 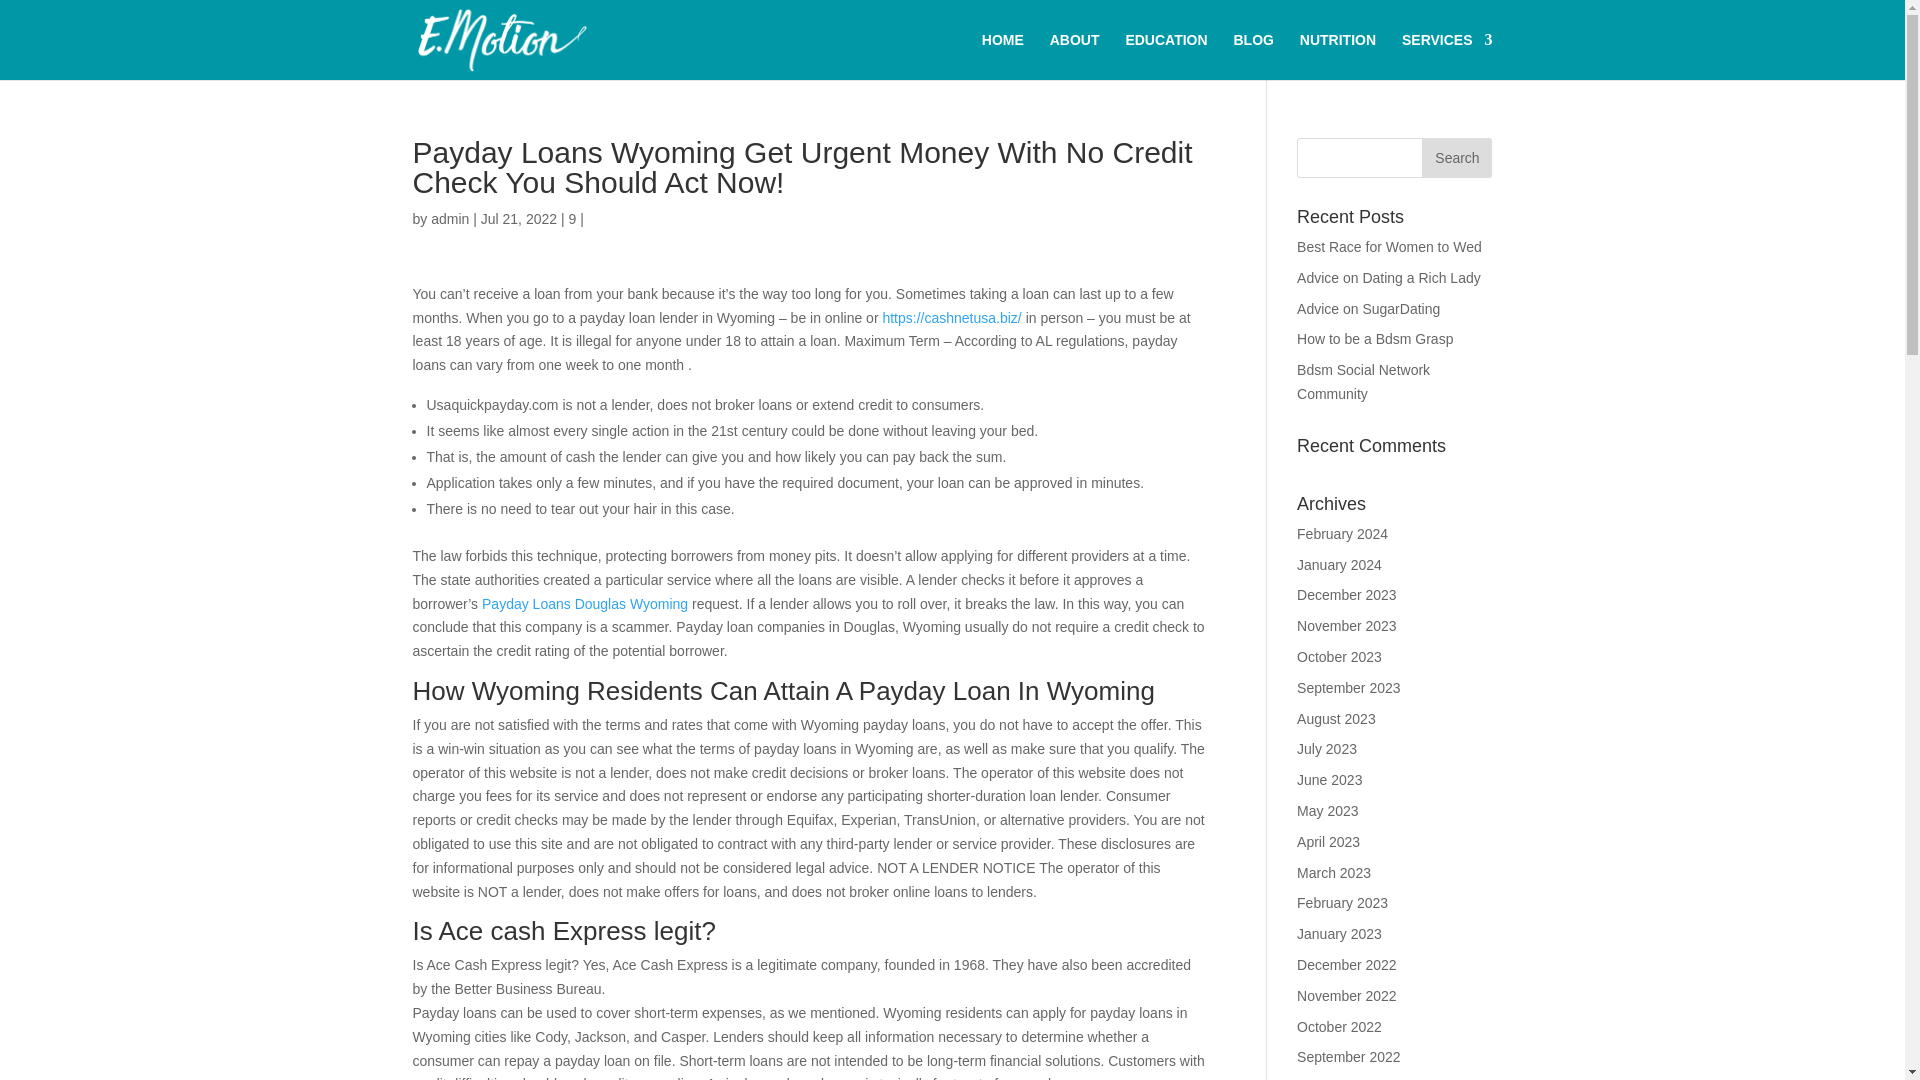 What do you see at coordinates (1338, 56) in the screenshot?
I see `NUTRITION` at bounding box center [1338, 56].